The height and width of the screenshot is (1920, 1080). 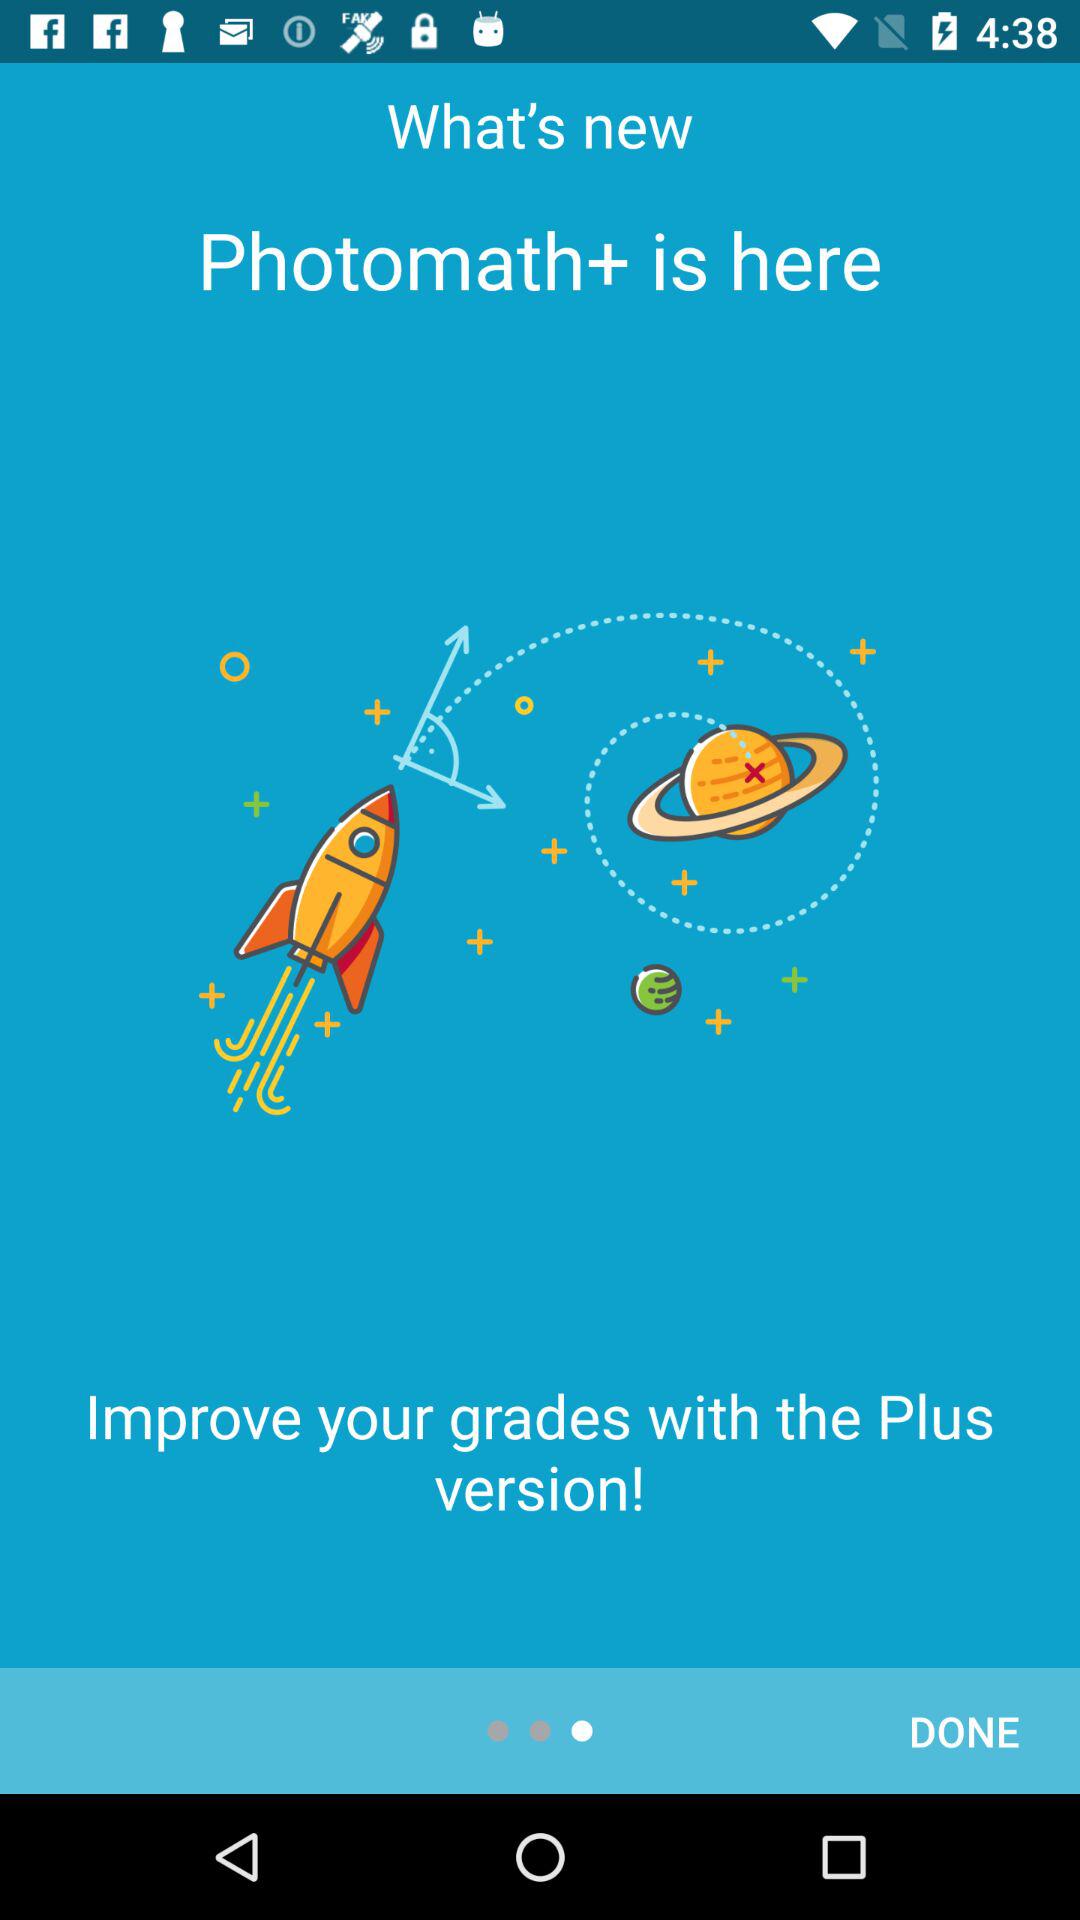 I want to click on turn off the done, so click(x=964, y=1730).